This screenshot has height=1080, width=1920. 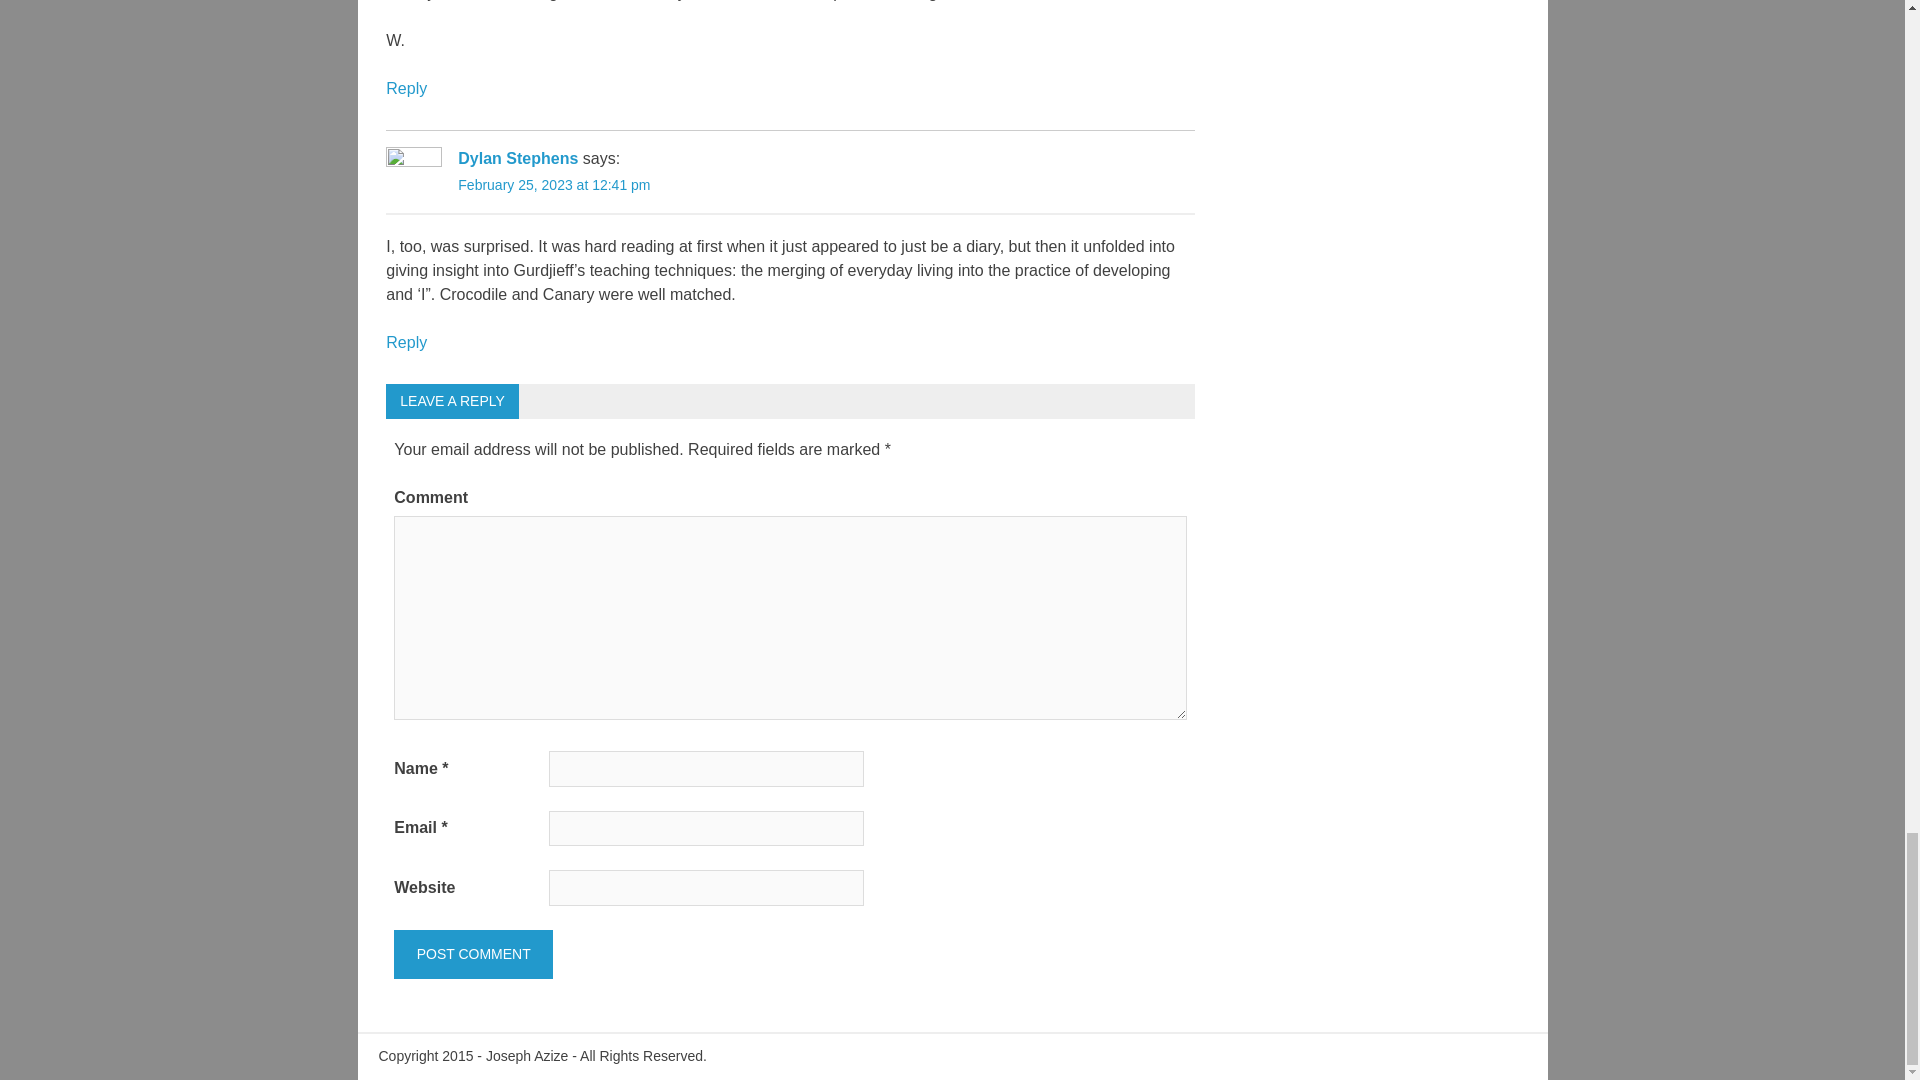 I want to click on Reply, so click(x=406, y=342).